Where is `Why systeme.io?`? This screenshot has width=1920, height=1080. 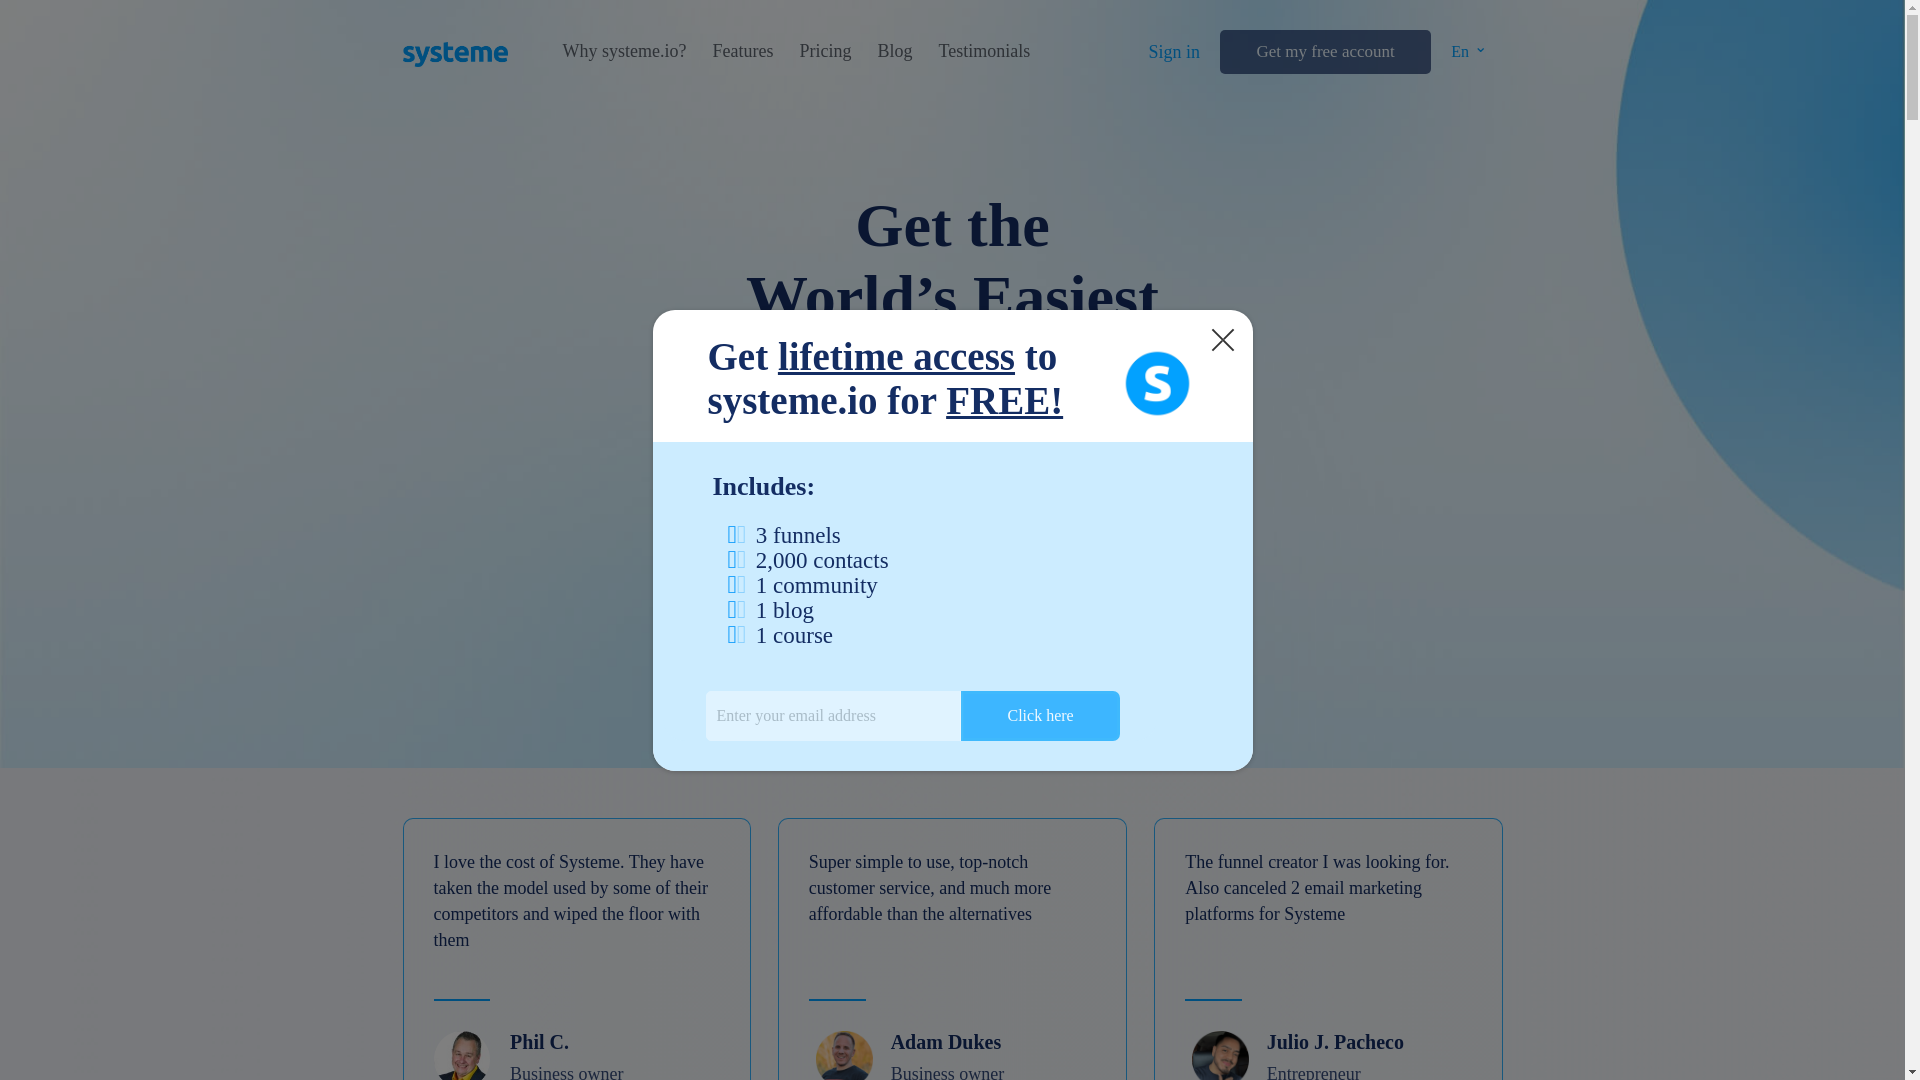
Why systeme.io? is located at coordinates (624, 51).